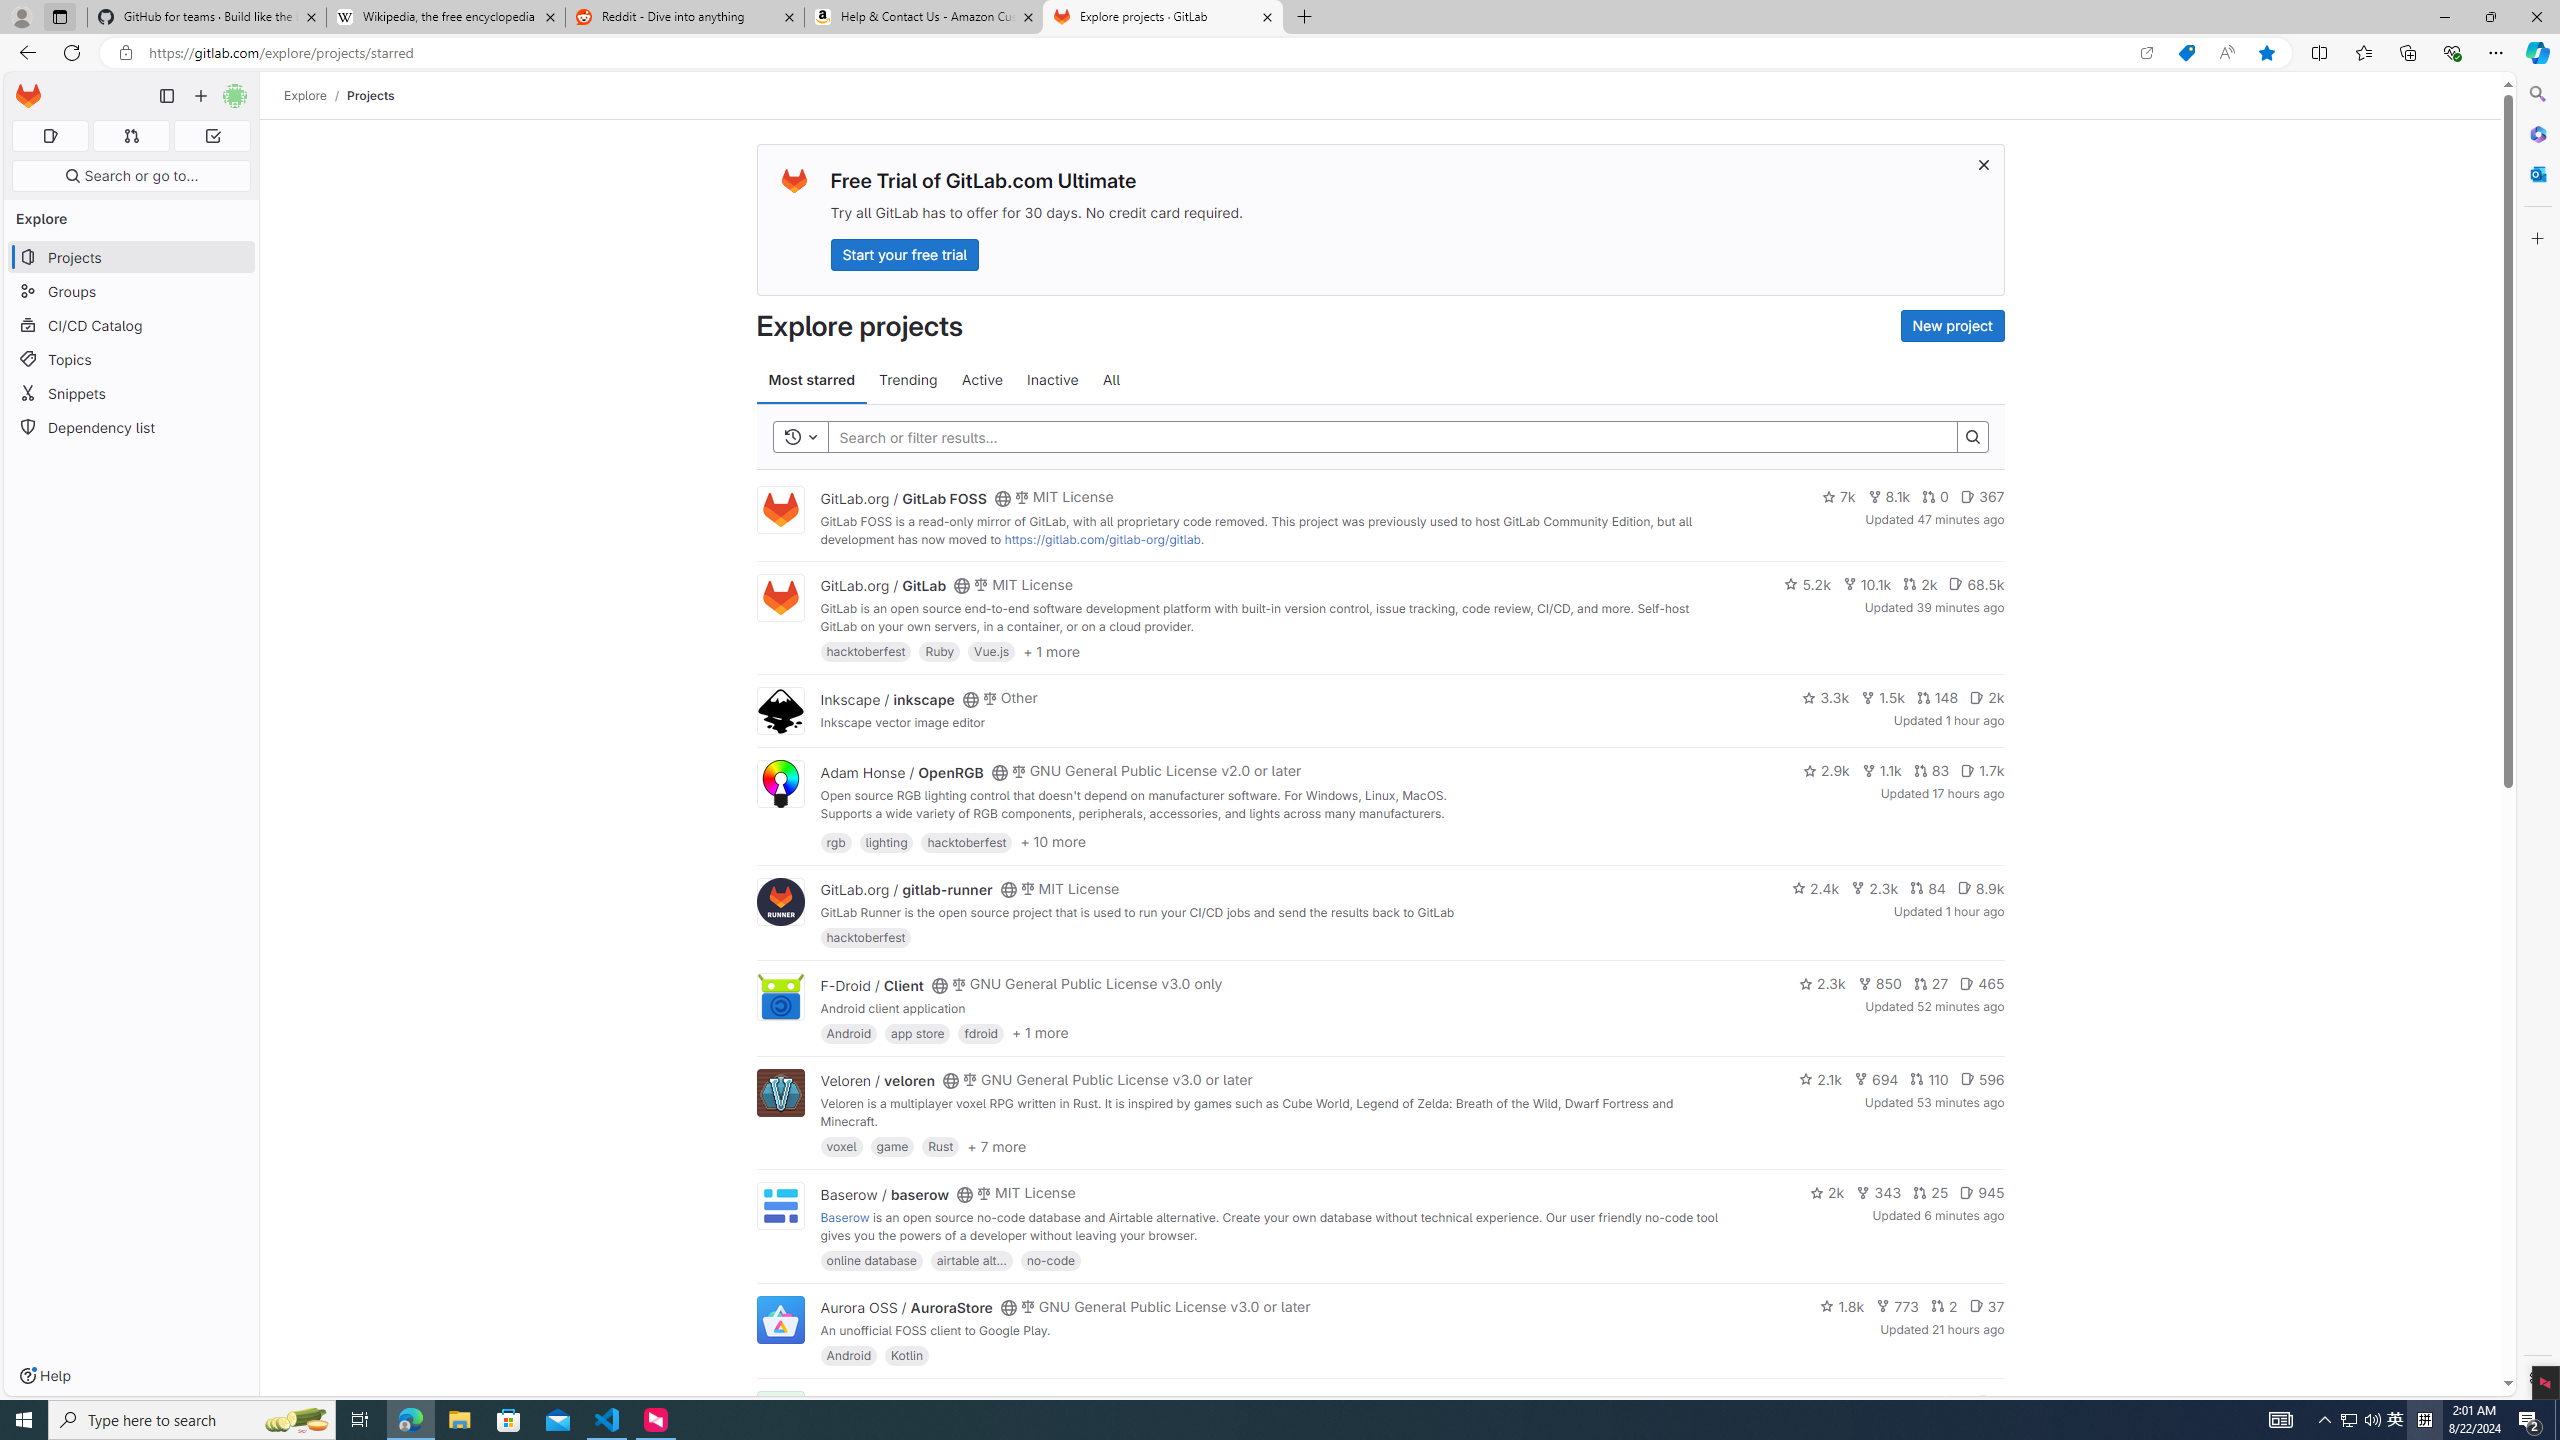 Image resolution: width=2560 pixels, height=1440 pixels. I want to click on 84, so click(1927, 887).